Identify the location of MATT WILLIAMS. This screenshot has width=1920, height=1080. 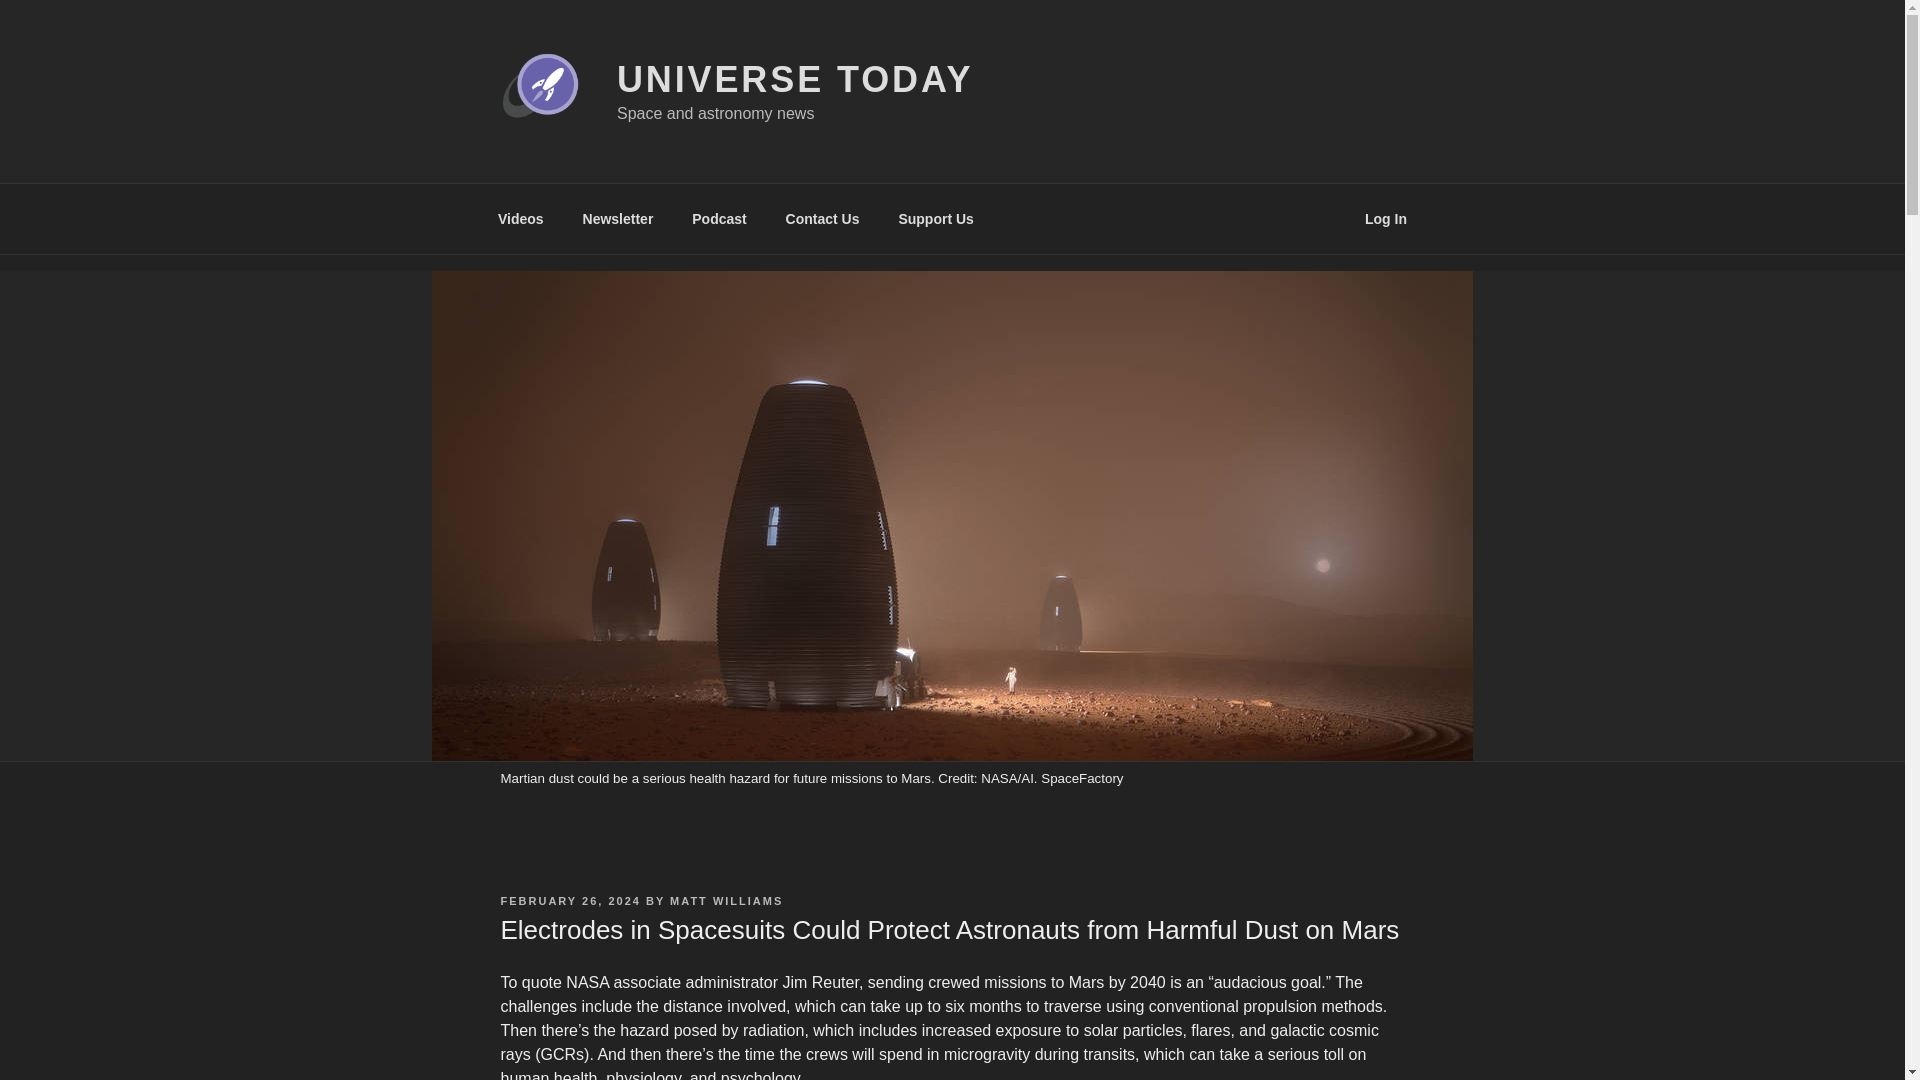
(726, 901).